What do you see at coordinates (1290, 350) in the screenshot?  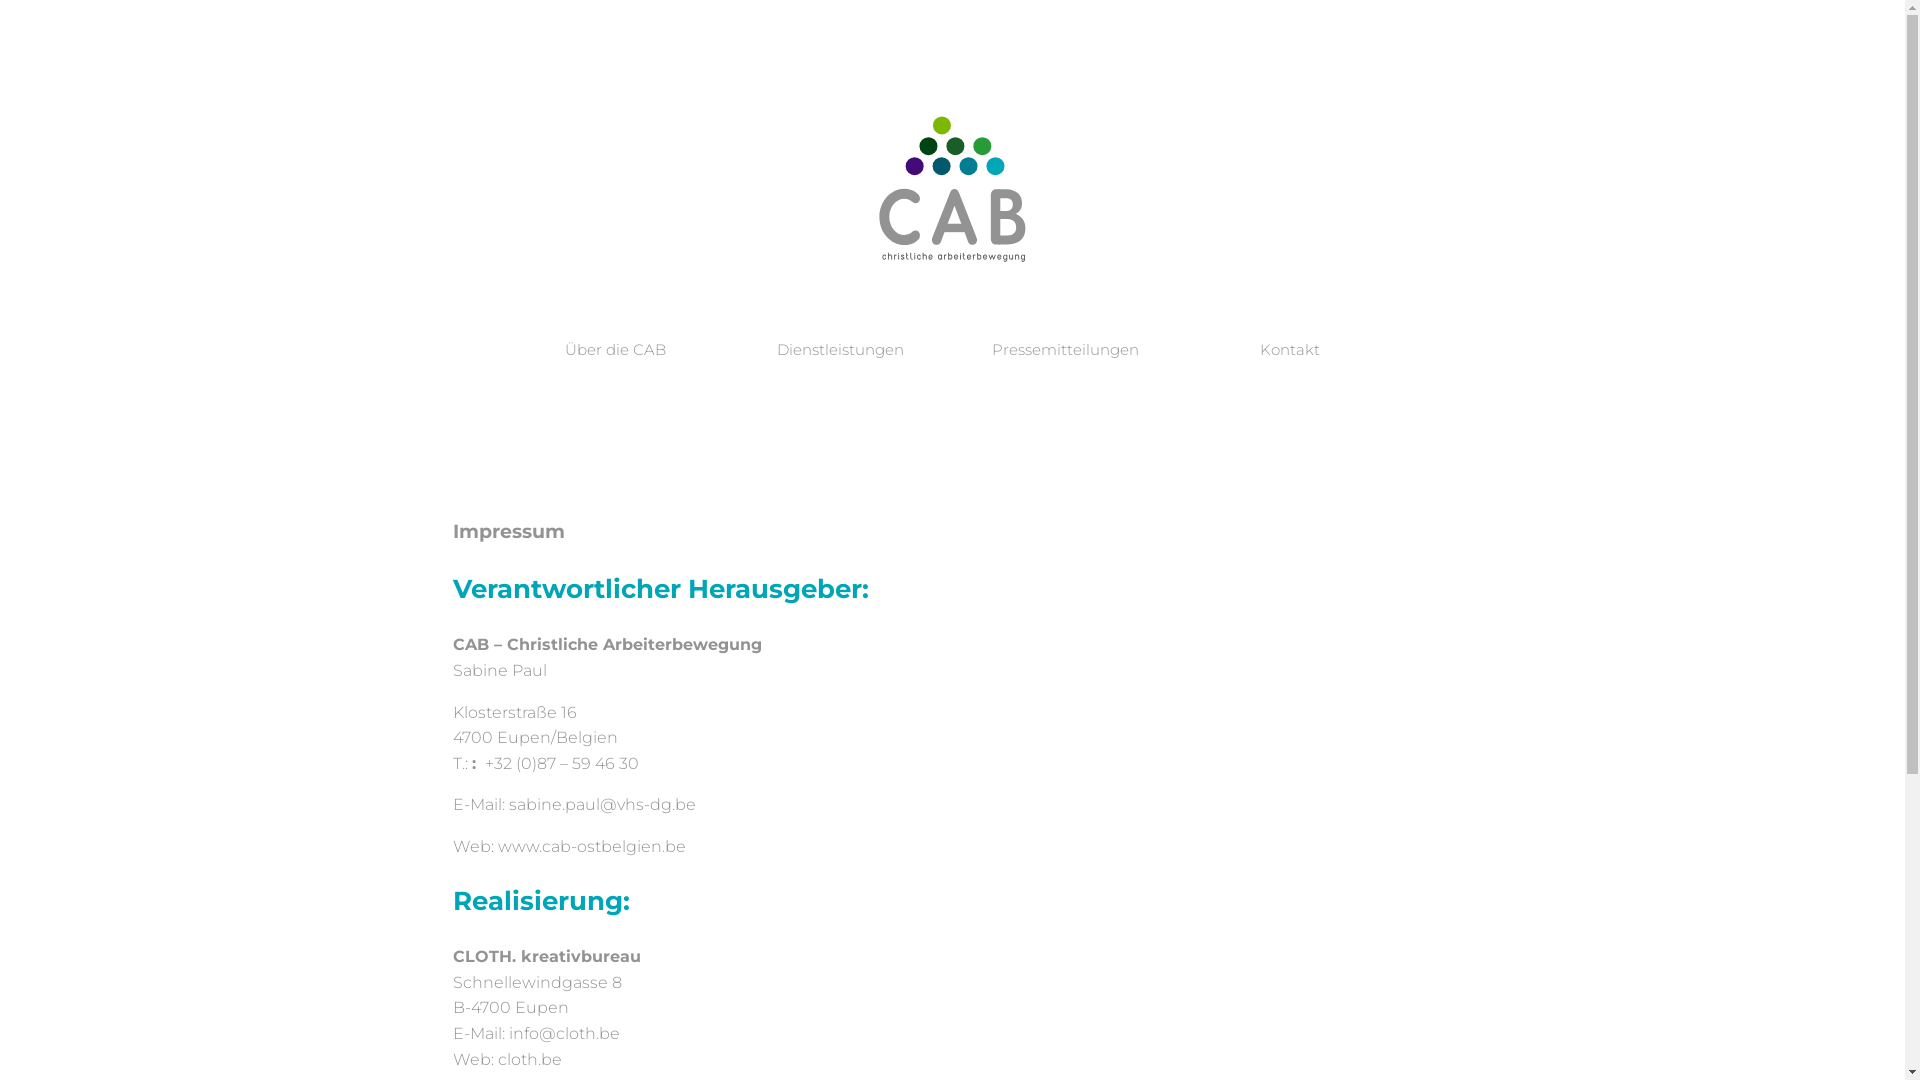 I see `Kontakt` at bounding box center [1290, 350].